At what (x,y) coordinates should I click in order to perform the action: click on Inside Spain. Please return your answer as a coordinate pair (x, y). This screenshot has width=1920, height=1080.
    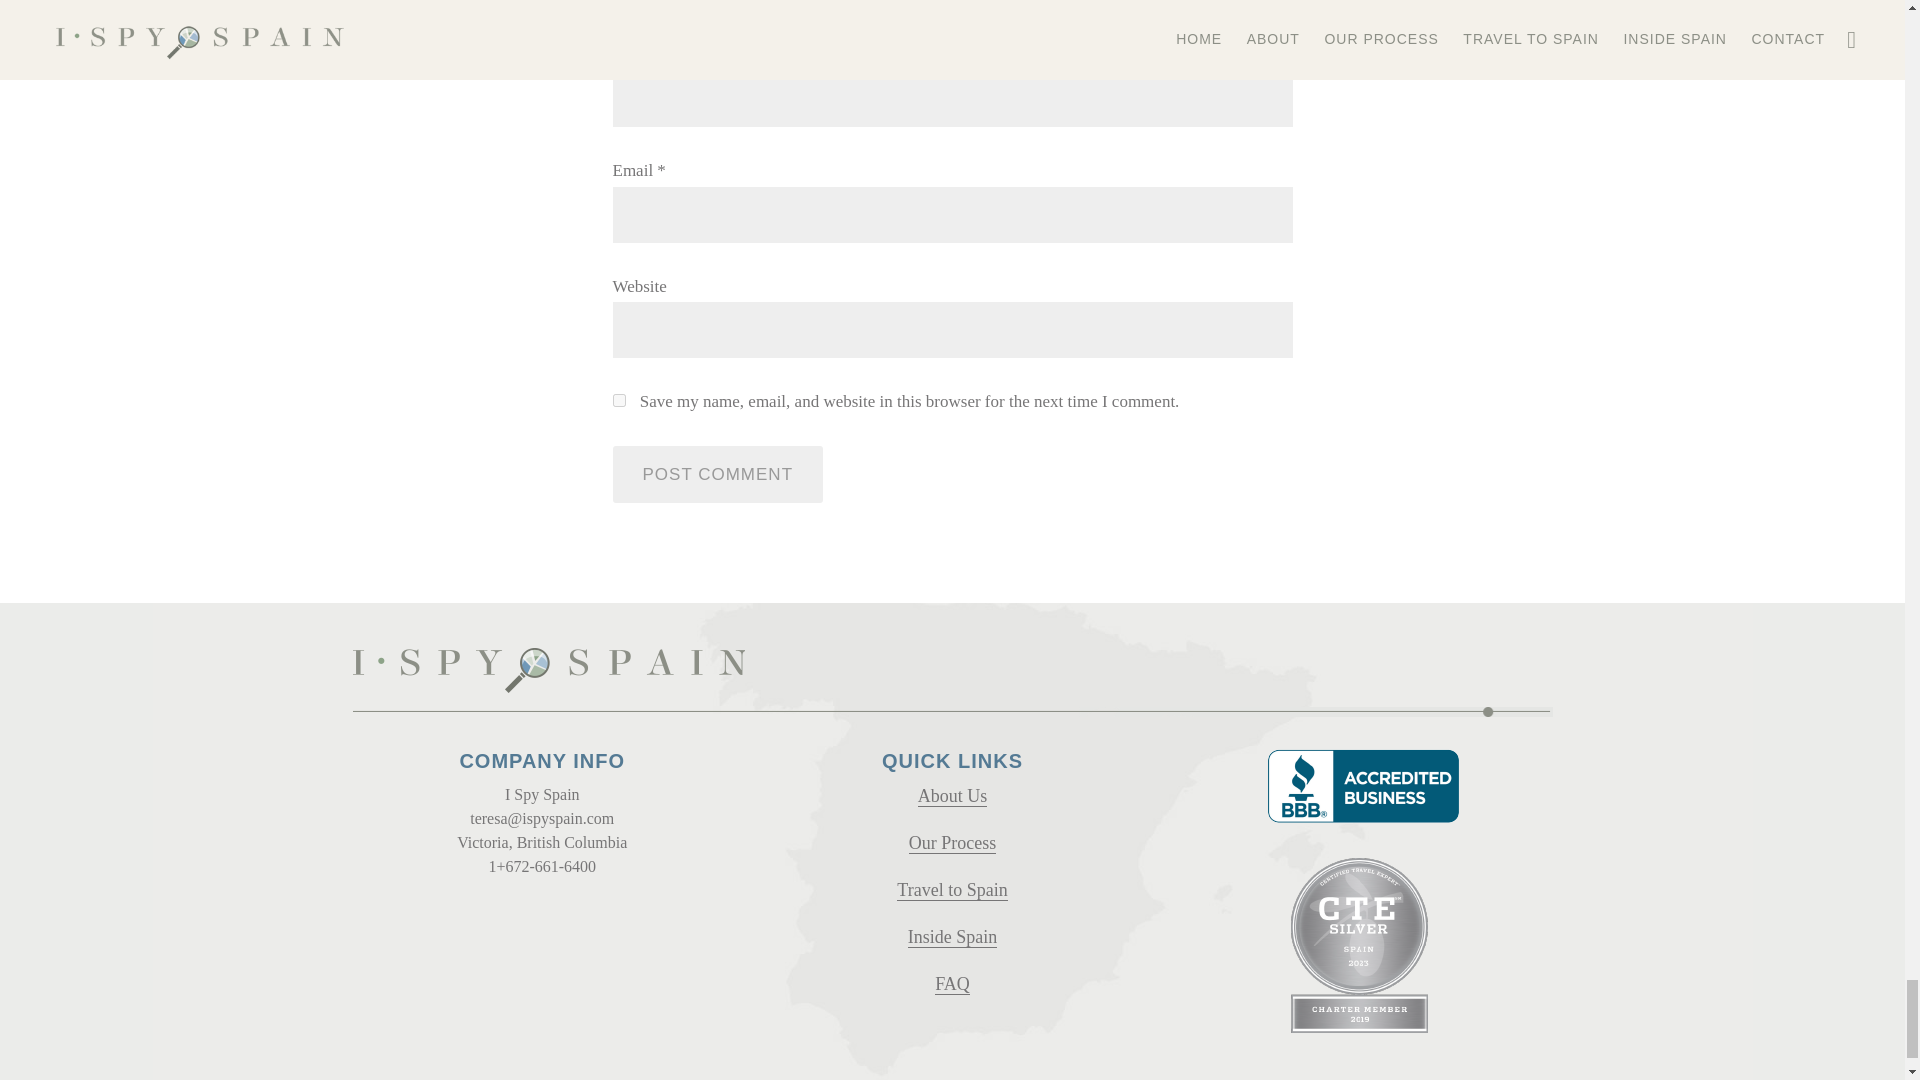
    Looking at the image, I should click on (953, 937).